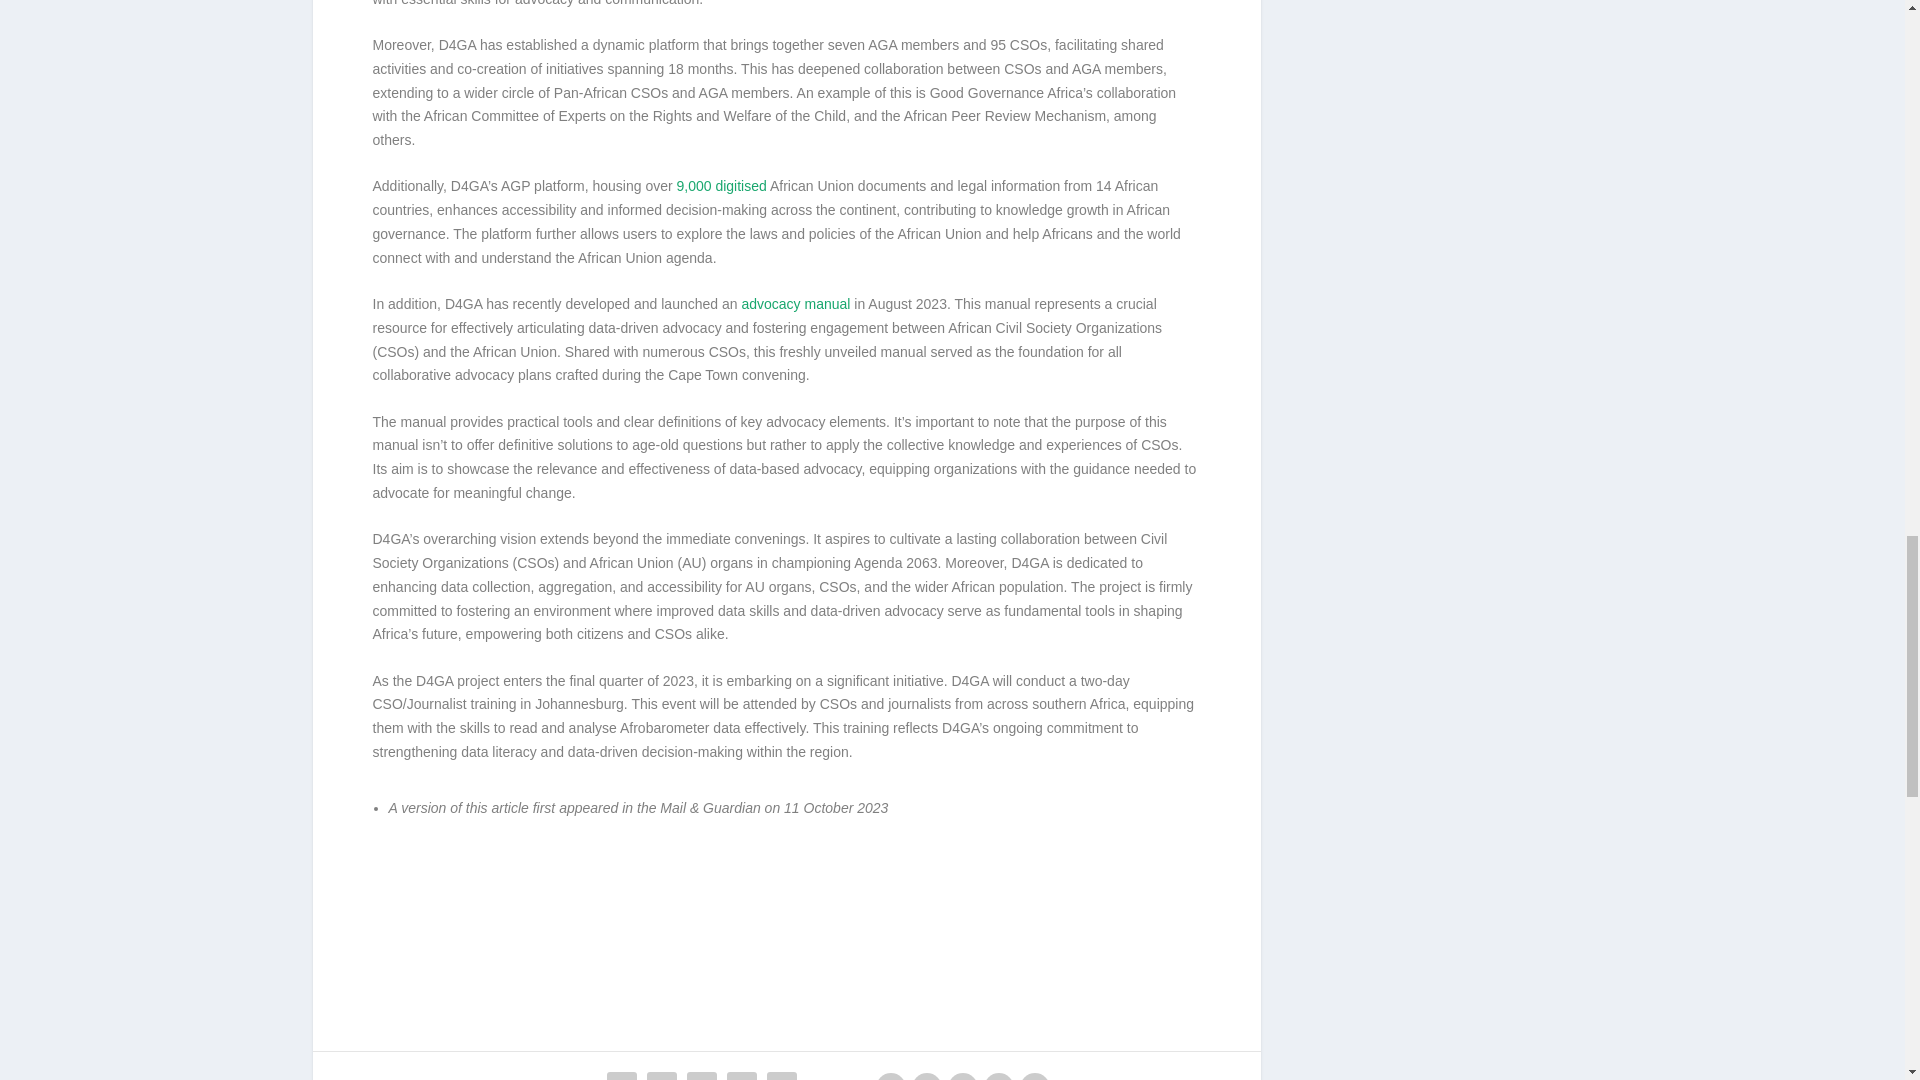 The image size is (1920, 1080). Describe the element at coordinates (1034, 1076) in the screenshot. I see `gorgeous` at that location.